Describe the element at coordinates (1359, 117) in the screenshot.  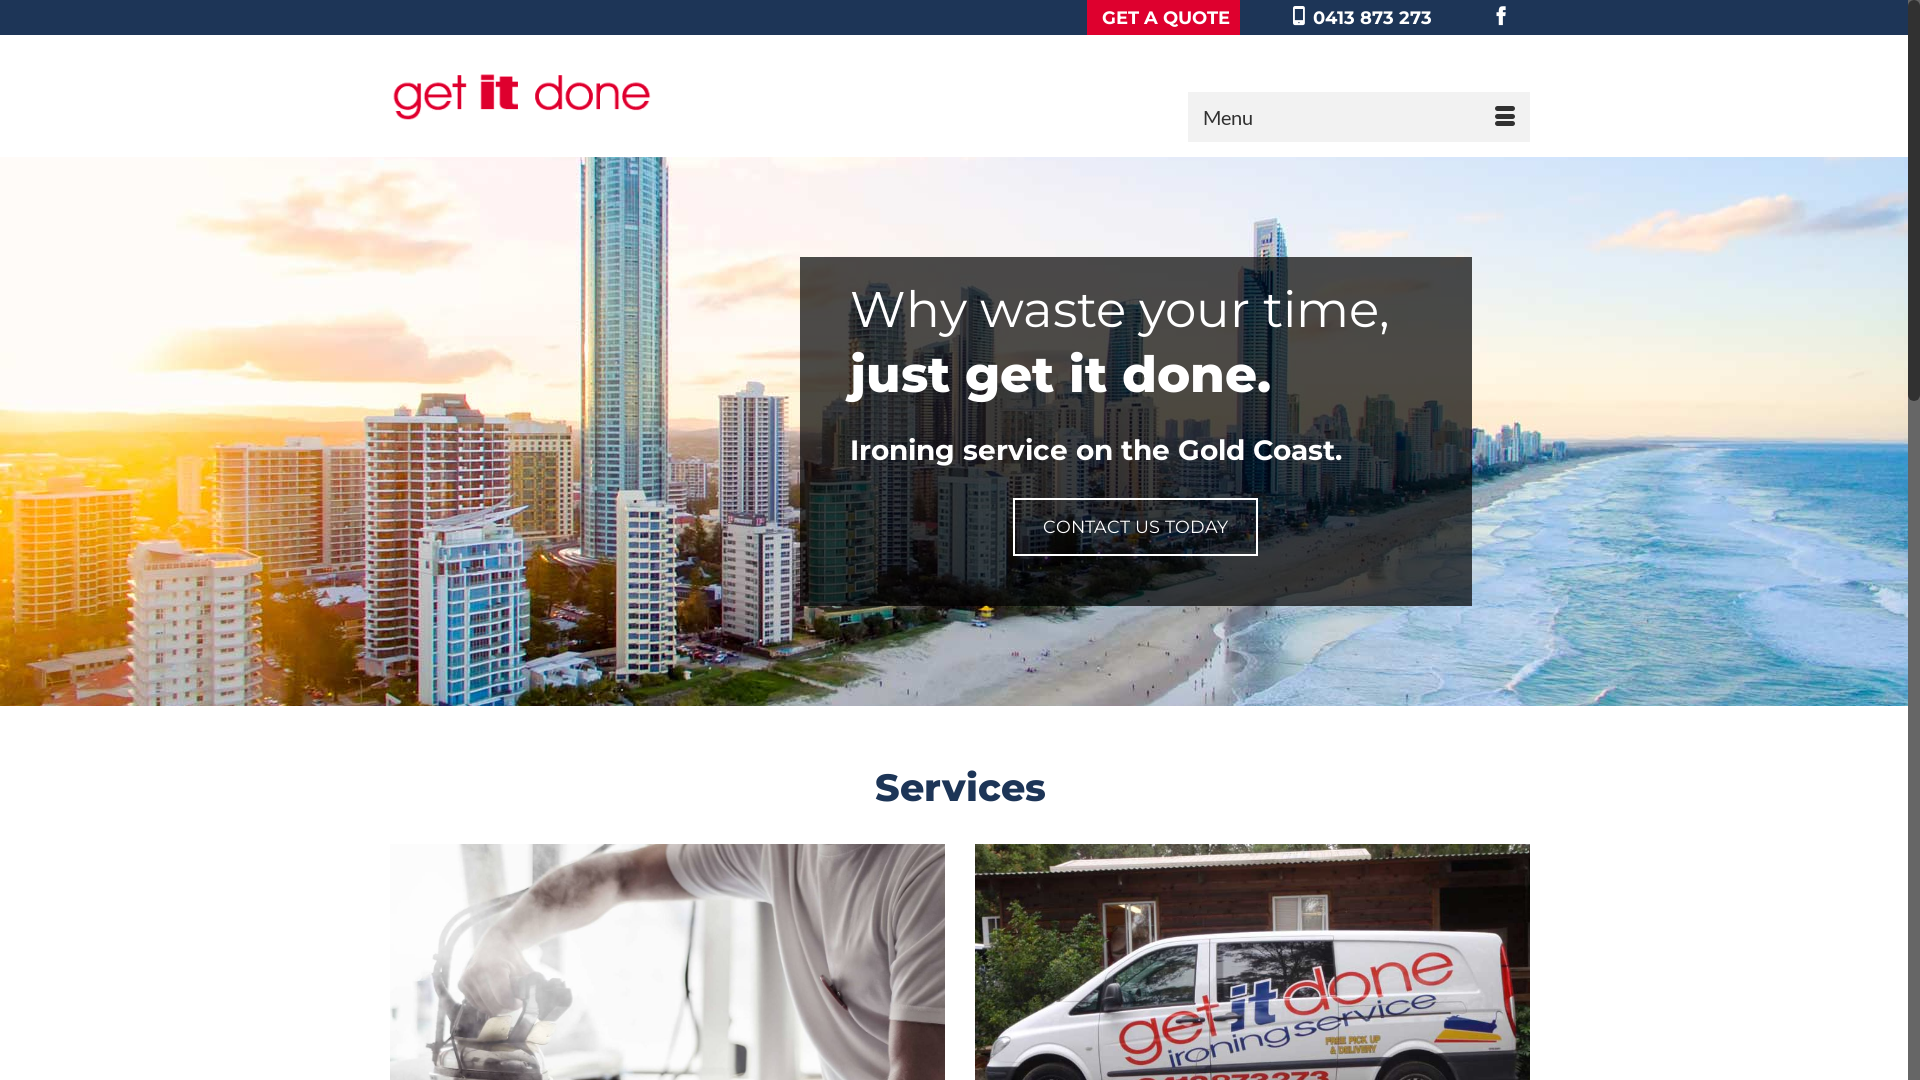
I see `Menu` at that location.